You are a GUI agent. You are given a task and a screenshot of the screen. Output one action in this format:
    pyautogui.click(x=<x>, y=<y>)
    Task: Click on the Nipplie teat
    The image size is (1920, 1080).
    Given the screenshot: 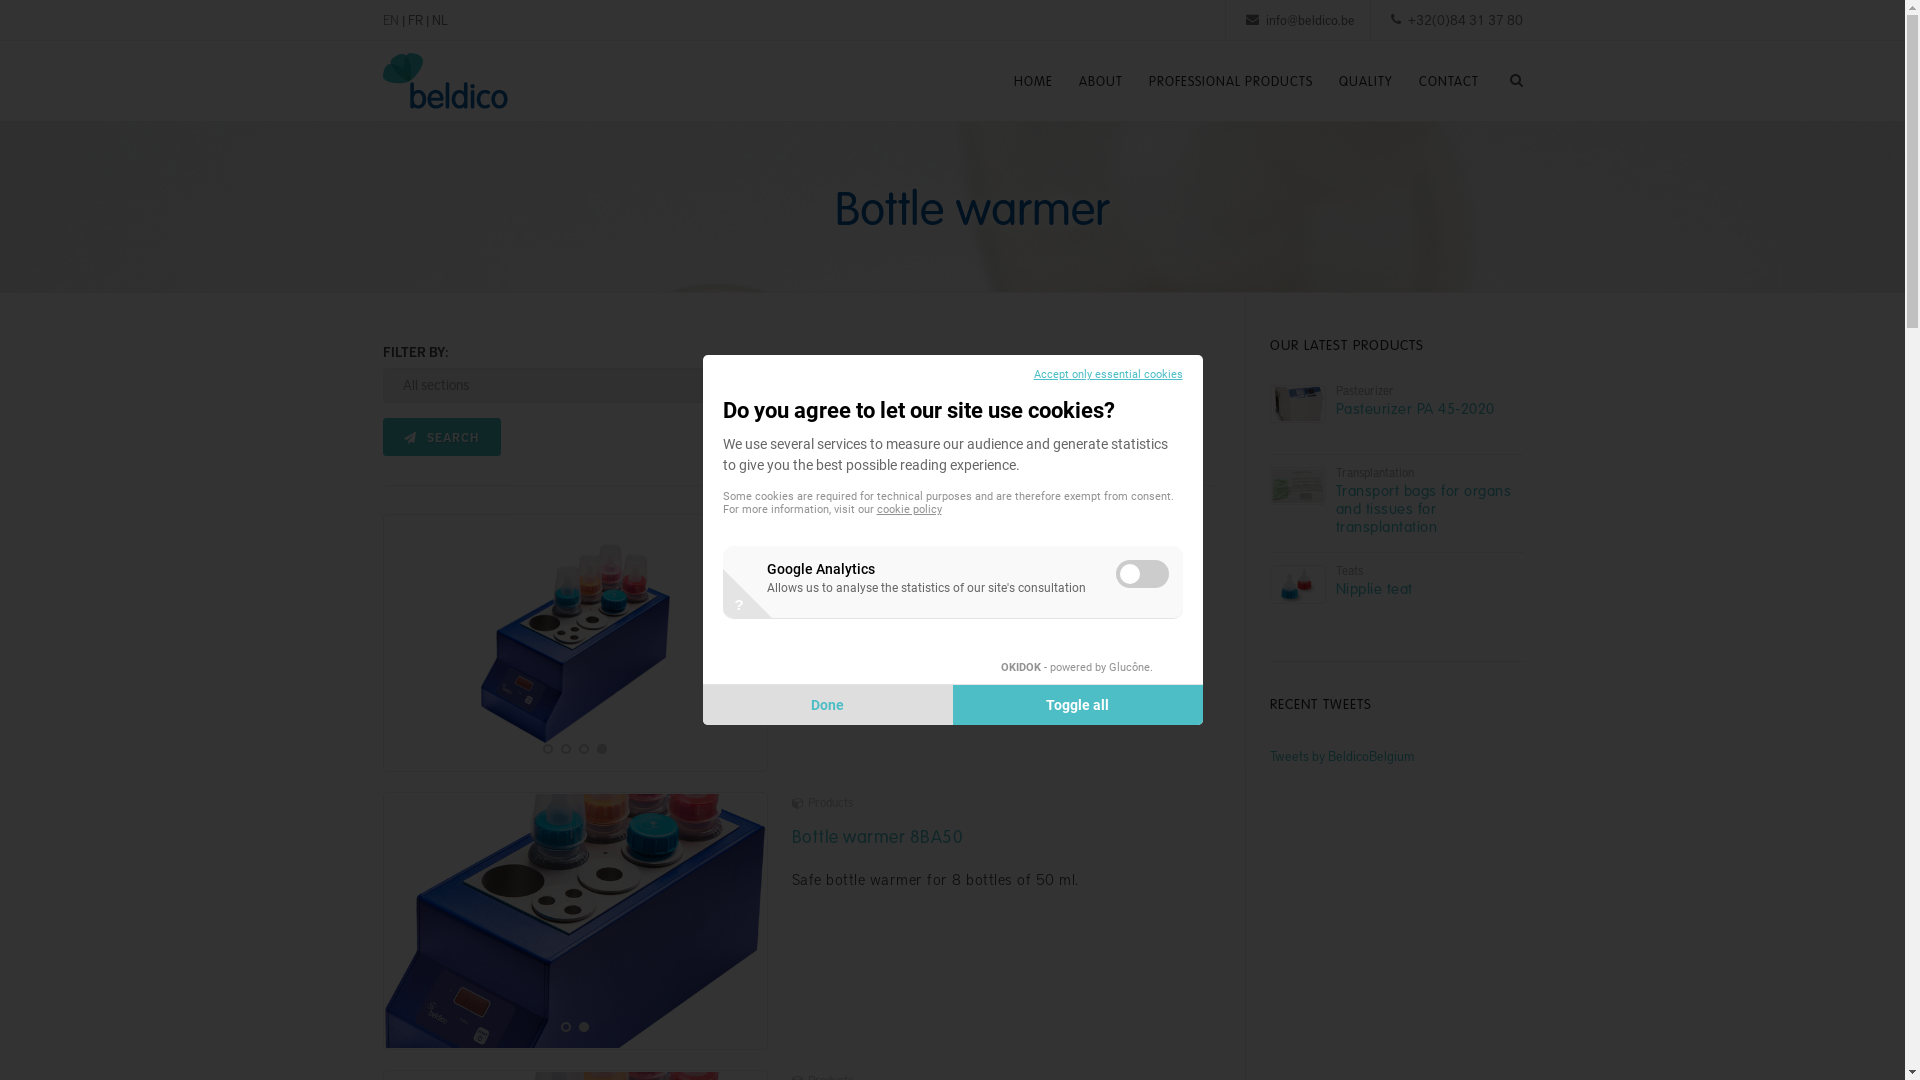 What is the action you would take?
    pyautogui.click(x=1374, y=588)
    